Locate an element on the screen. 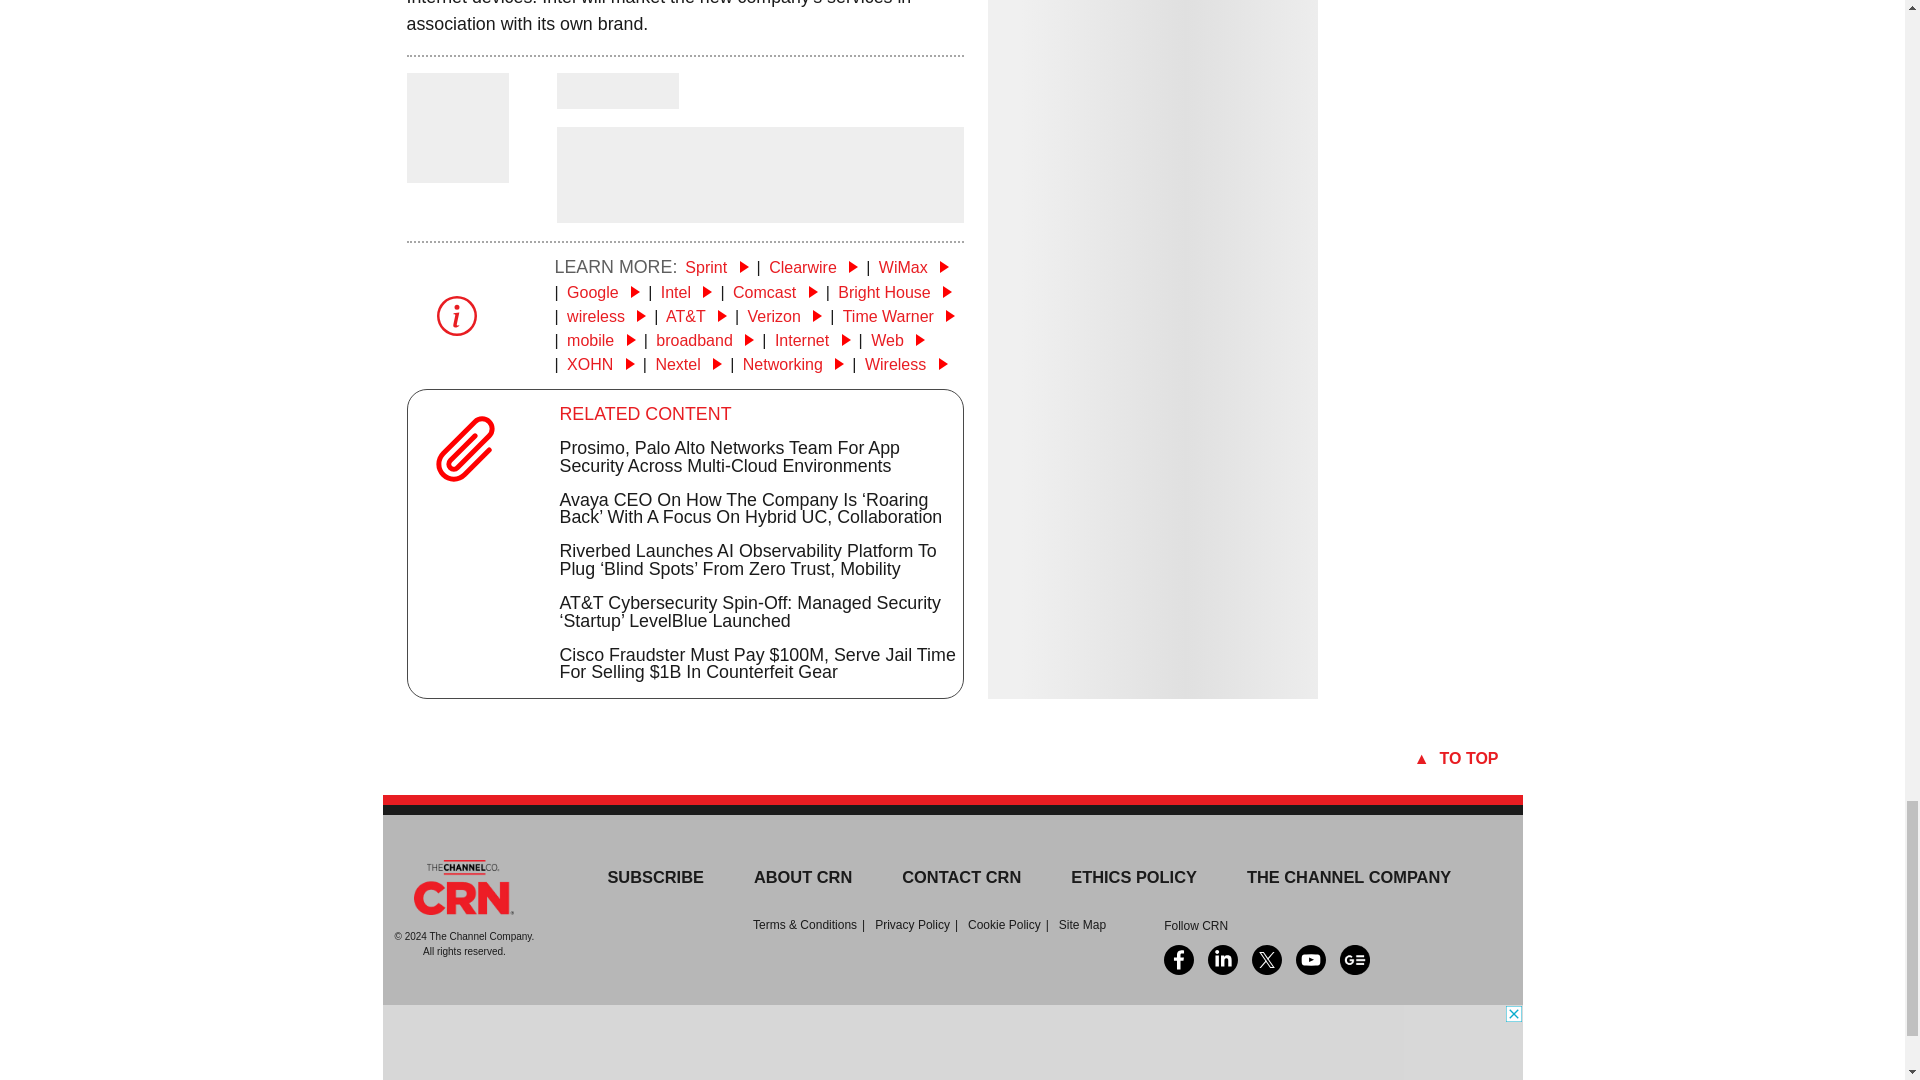  Google is located at coordinates (602, 292).